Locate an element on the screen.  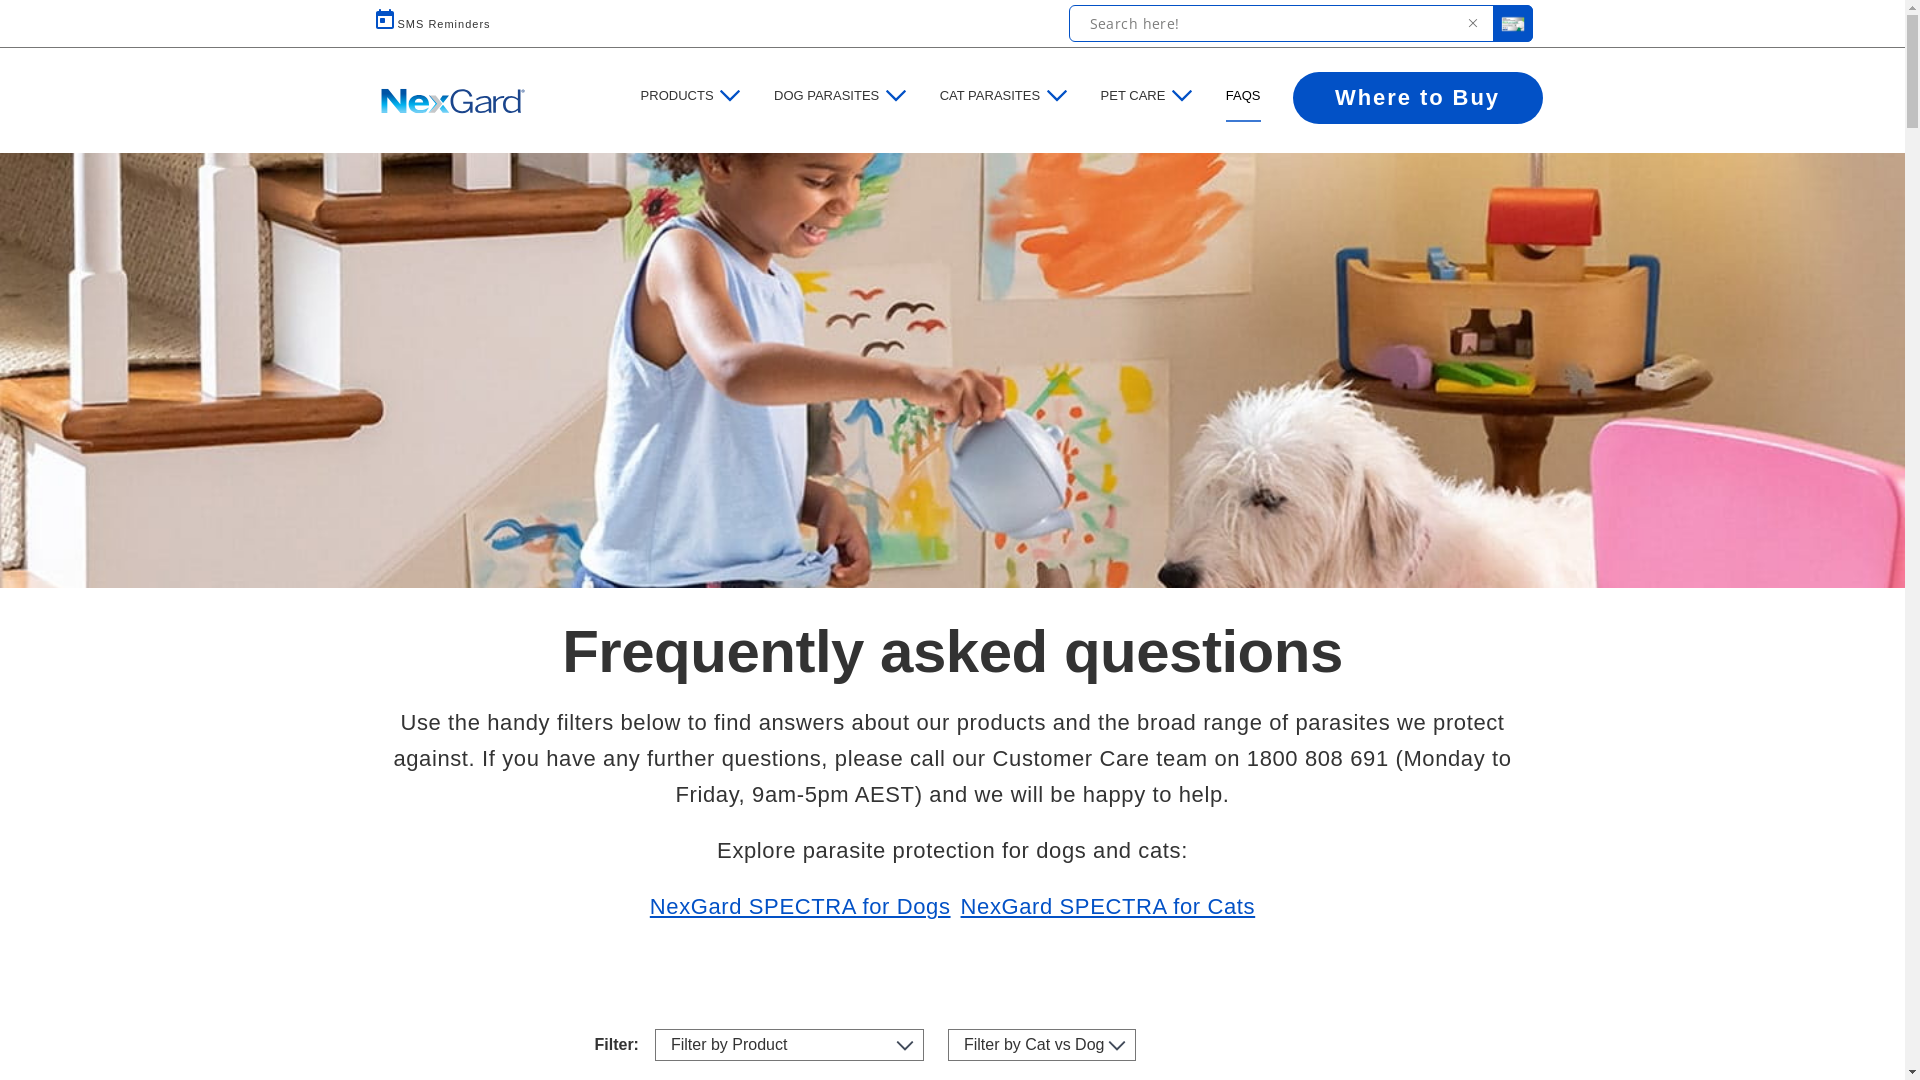
NexGard SPECTRA for Dogs is located at coordinates (800, 907).